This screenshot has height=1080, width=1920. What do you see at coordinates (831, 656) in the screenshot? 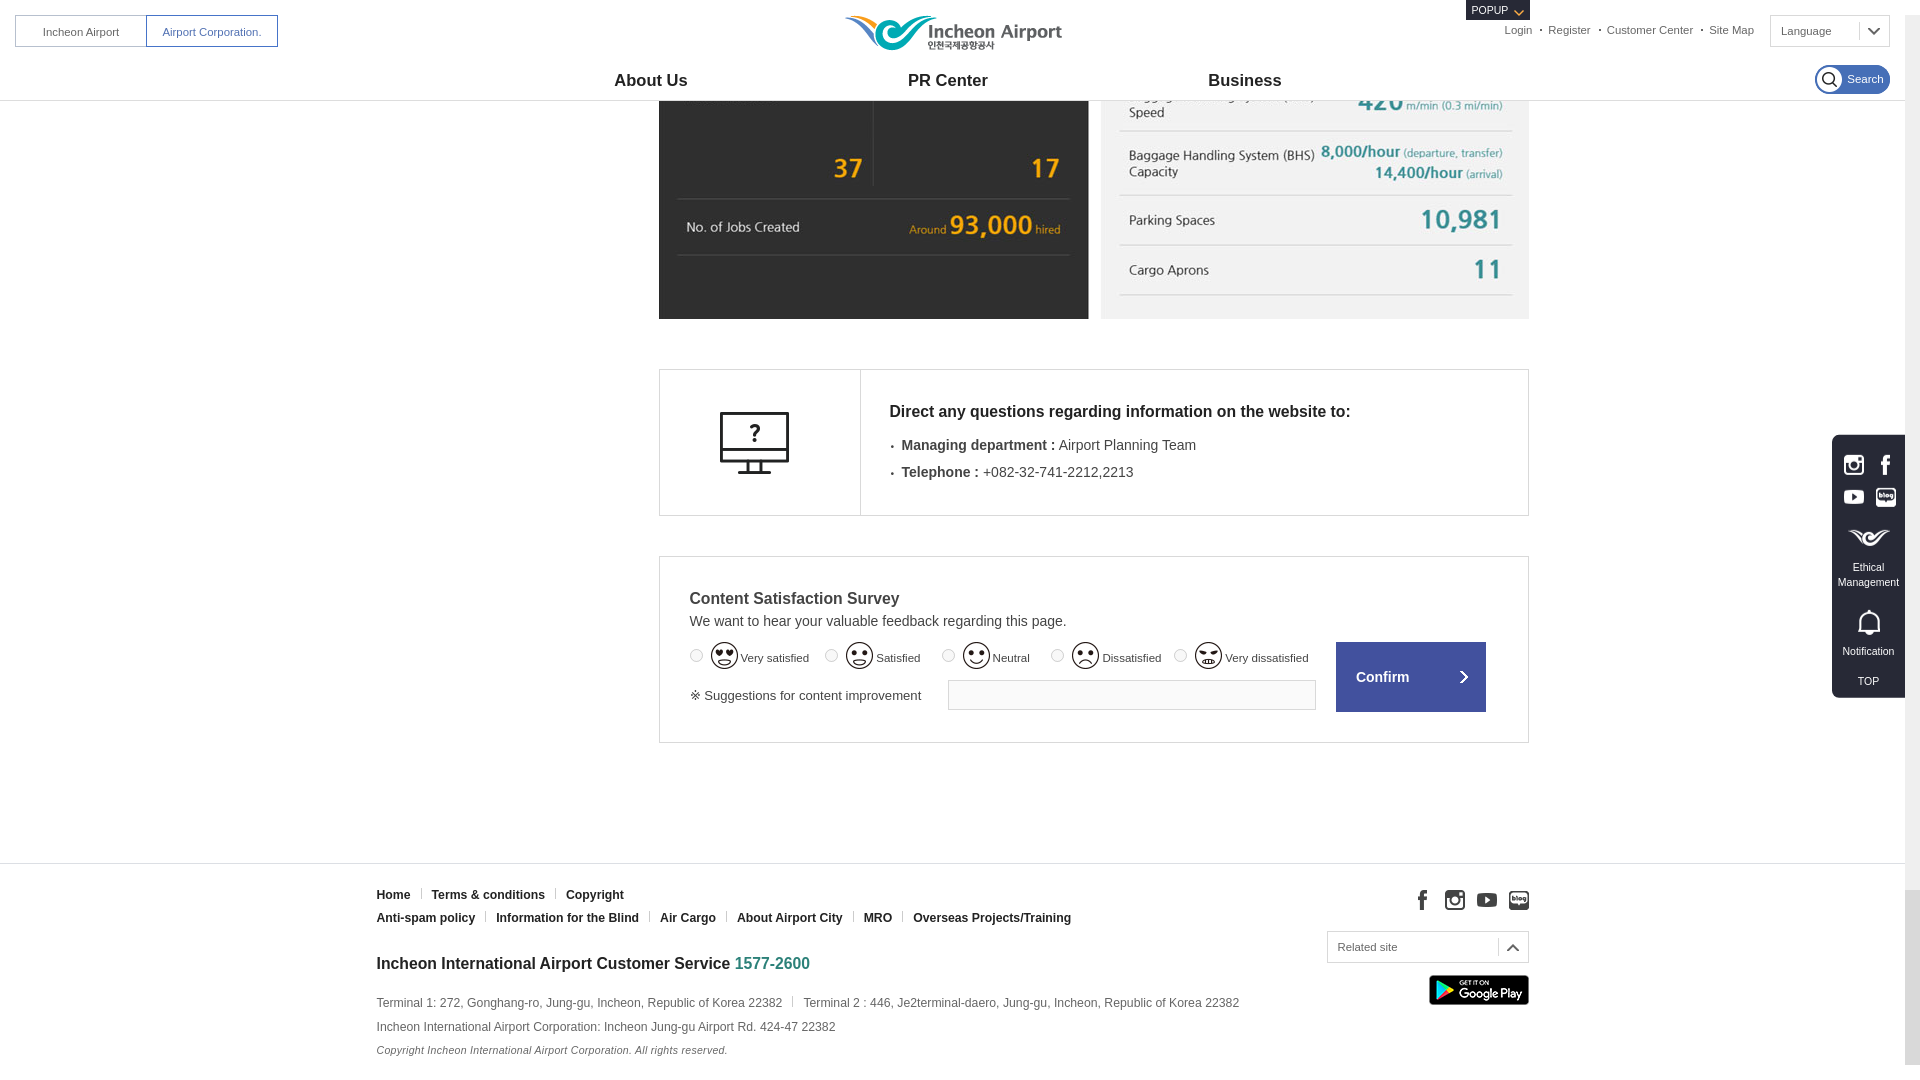
I see `2` at bounding box center [831, 656].